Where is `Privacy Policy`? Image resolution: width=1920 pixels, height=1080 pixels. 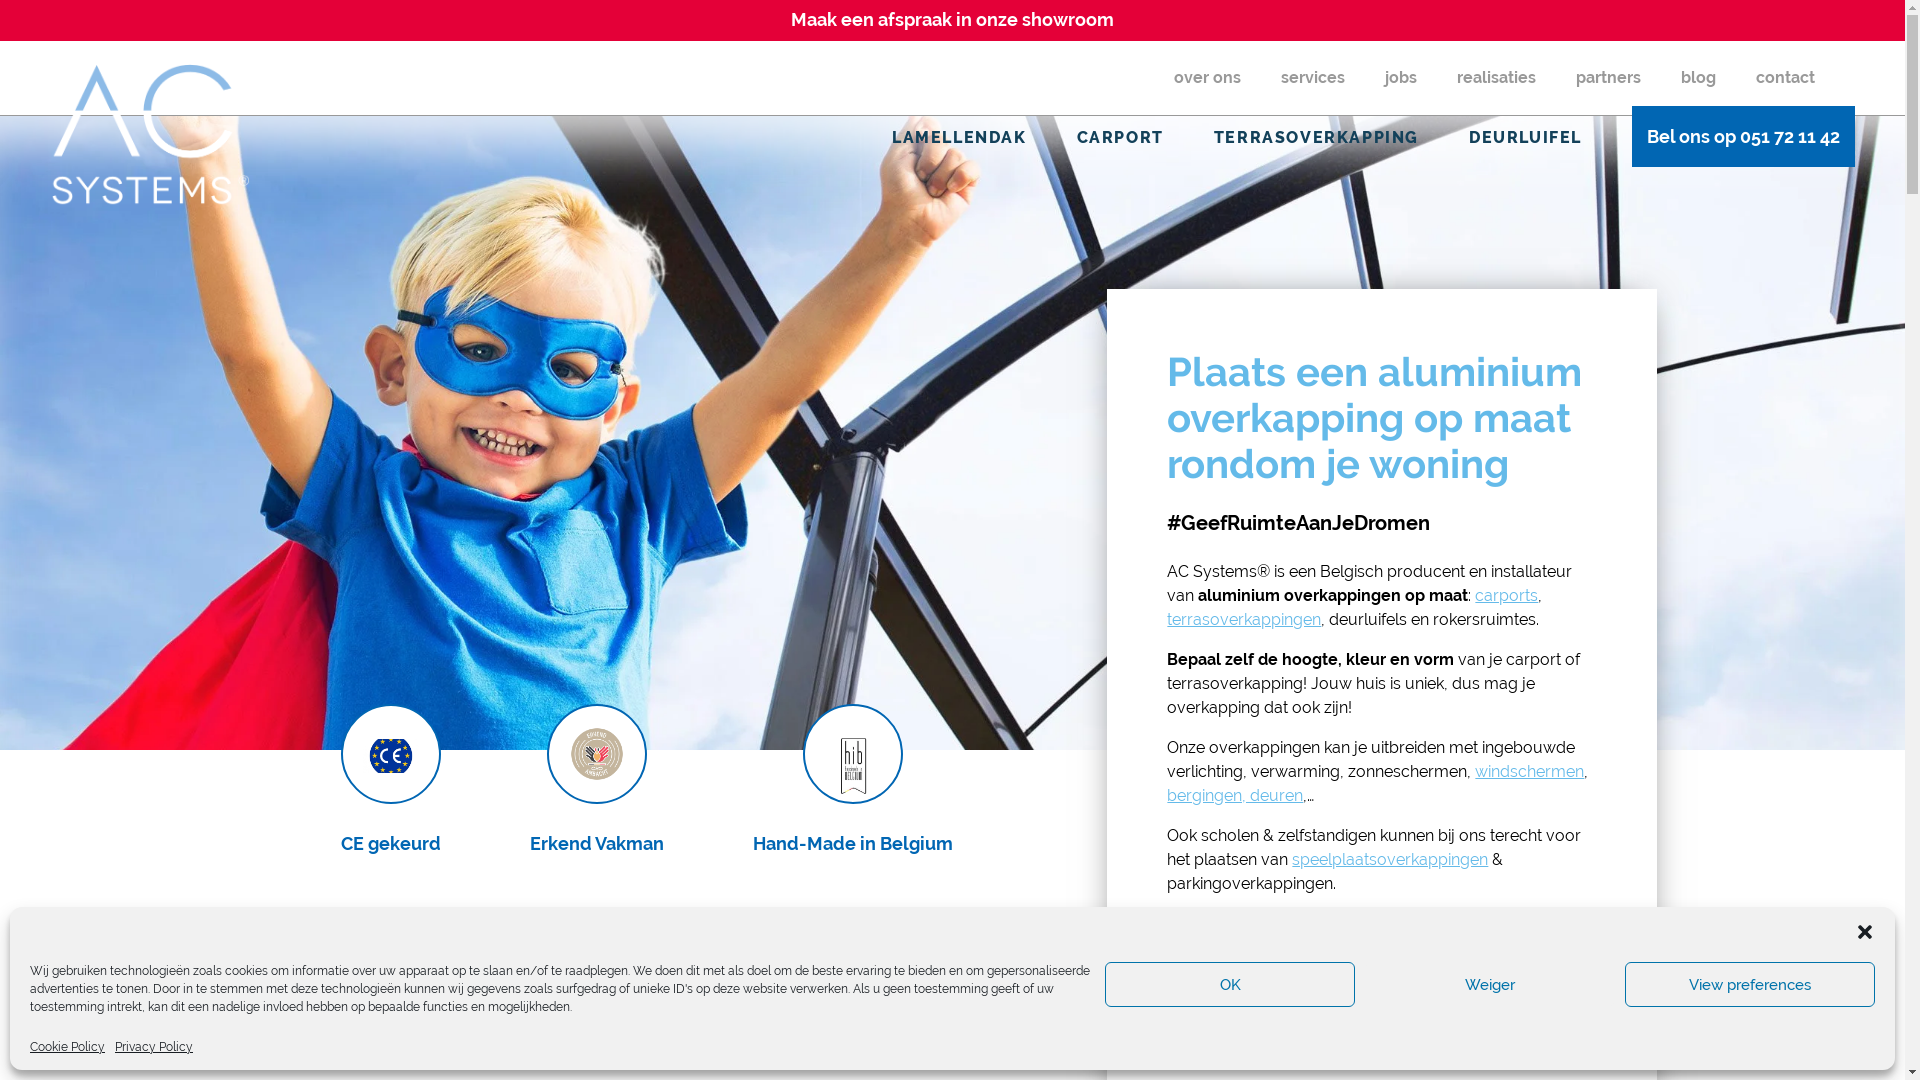
Privacy Policy is located at coordinates (154, 1048).